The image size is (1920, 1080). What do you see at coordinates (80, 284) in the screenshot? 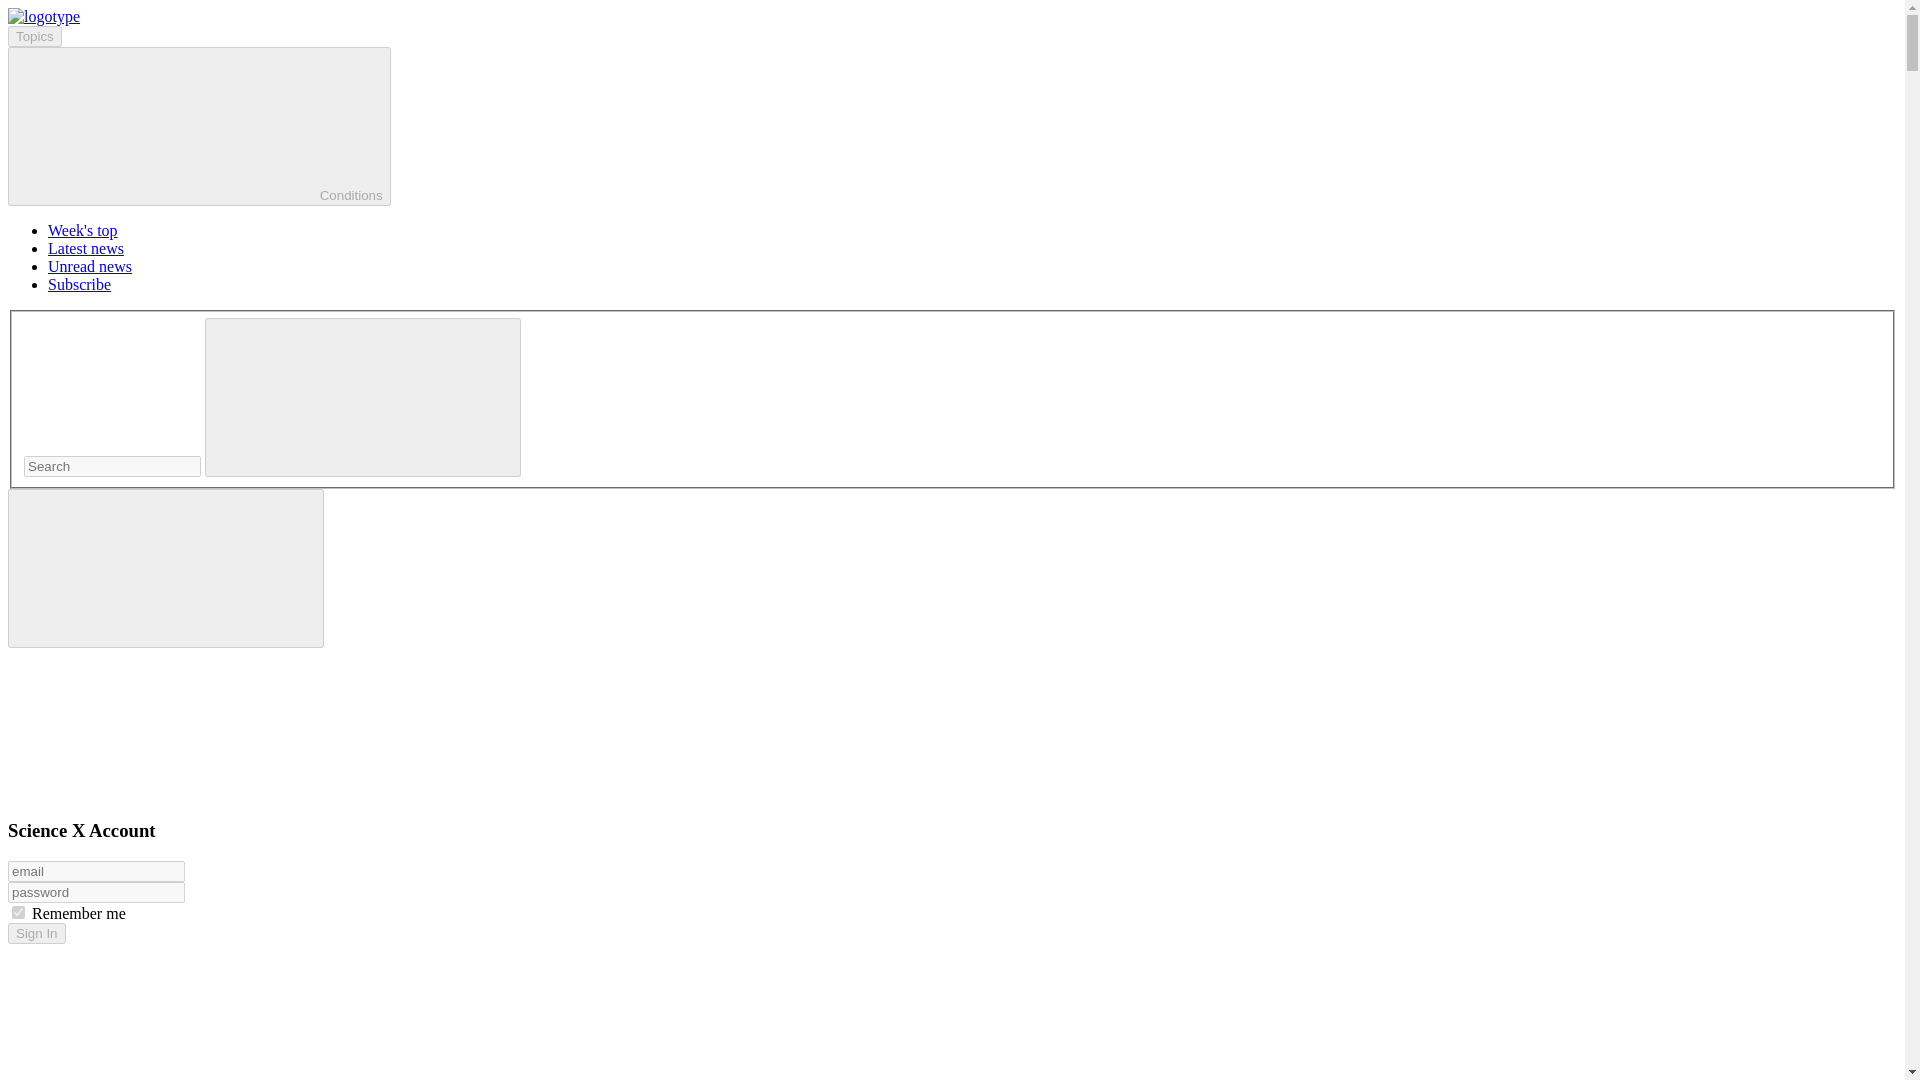
I see `Subscribe` at bounding box center [80, 284].